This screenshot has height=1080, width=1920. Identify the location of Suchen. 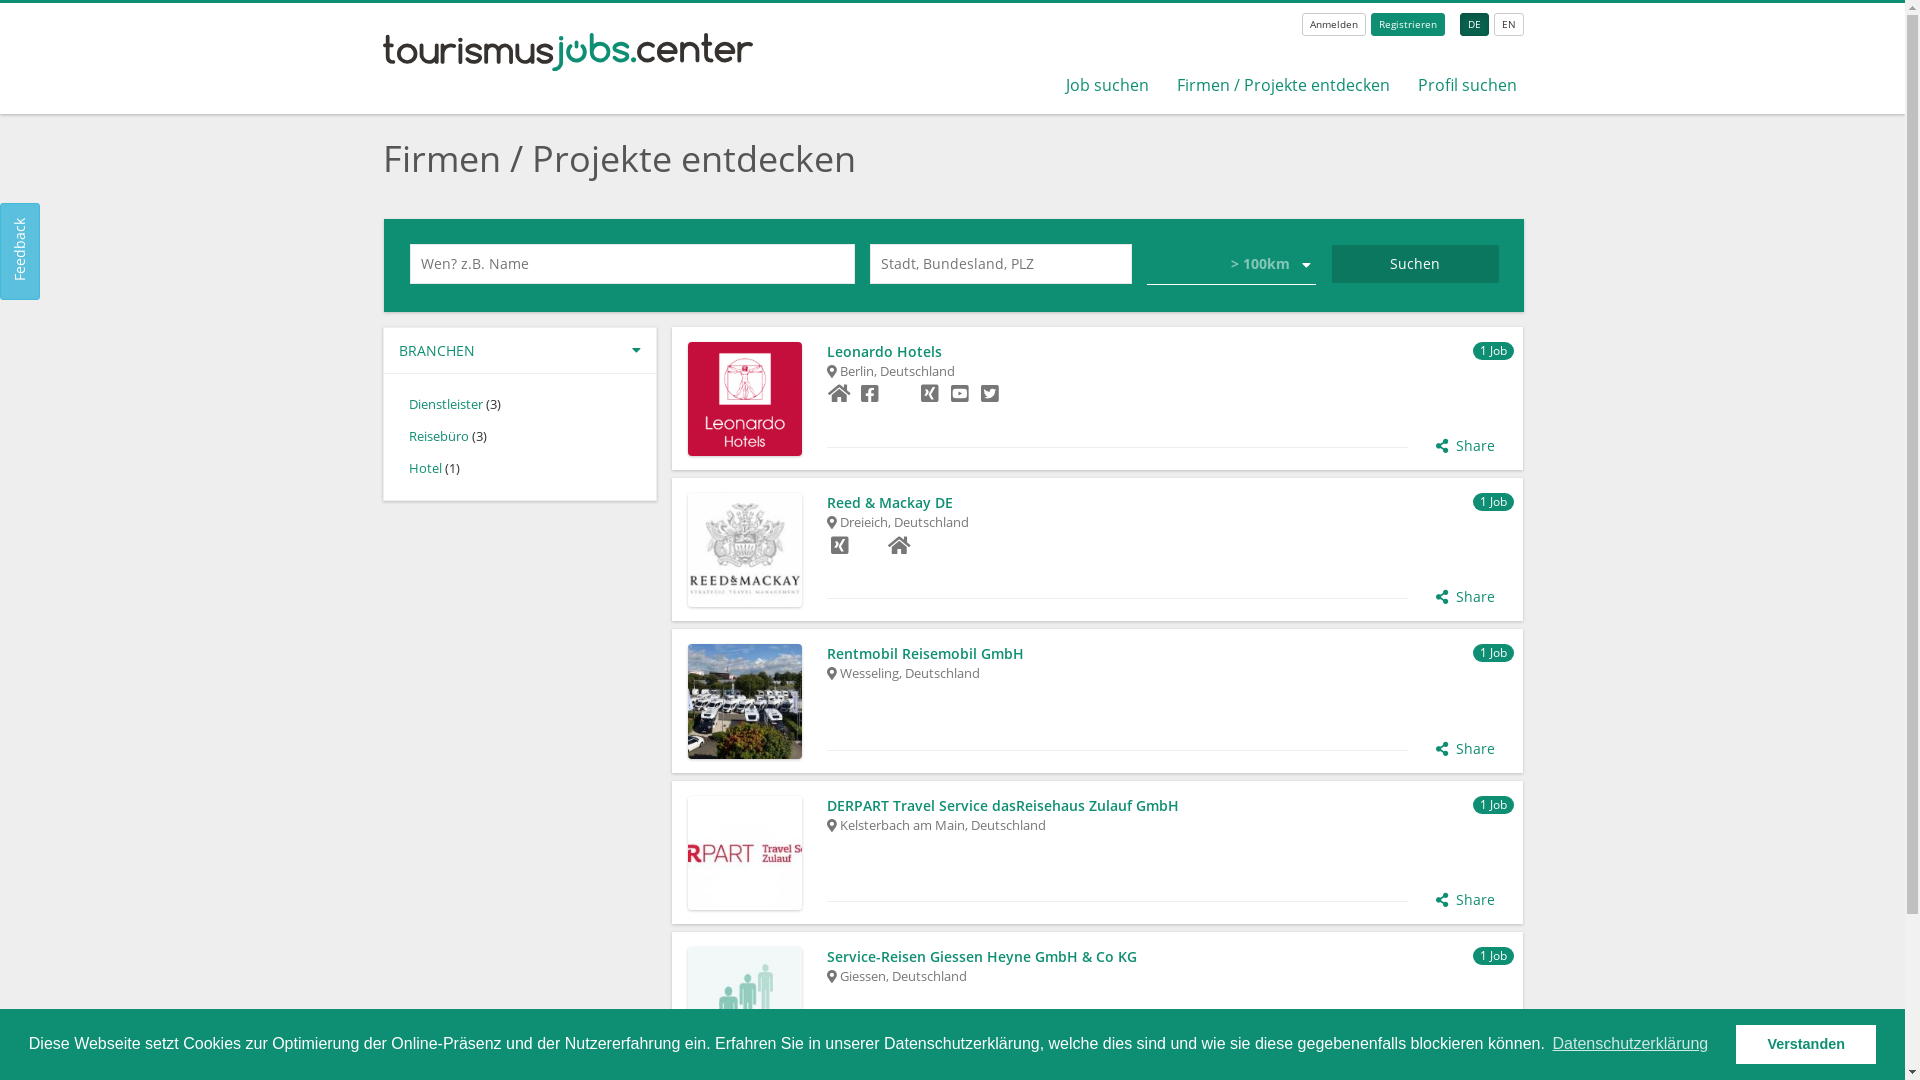
(1416, 264).